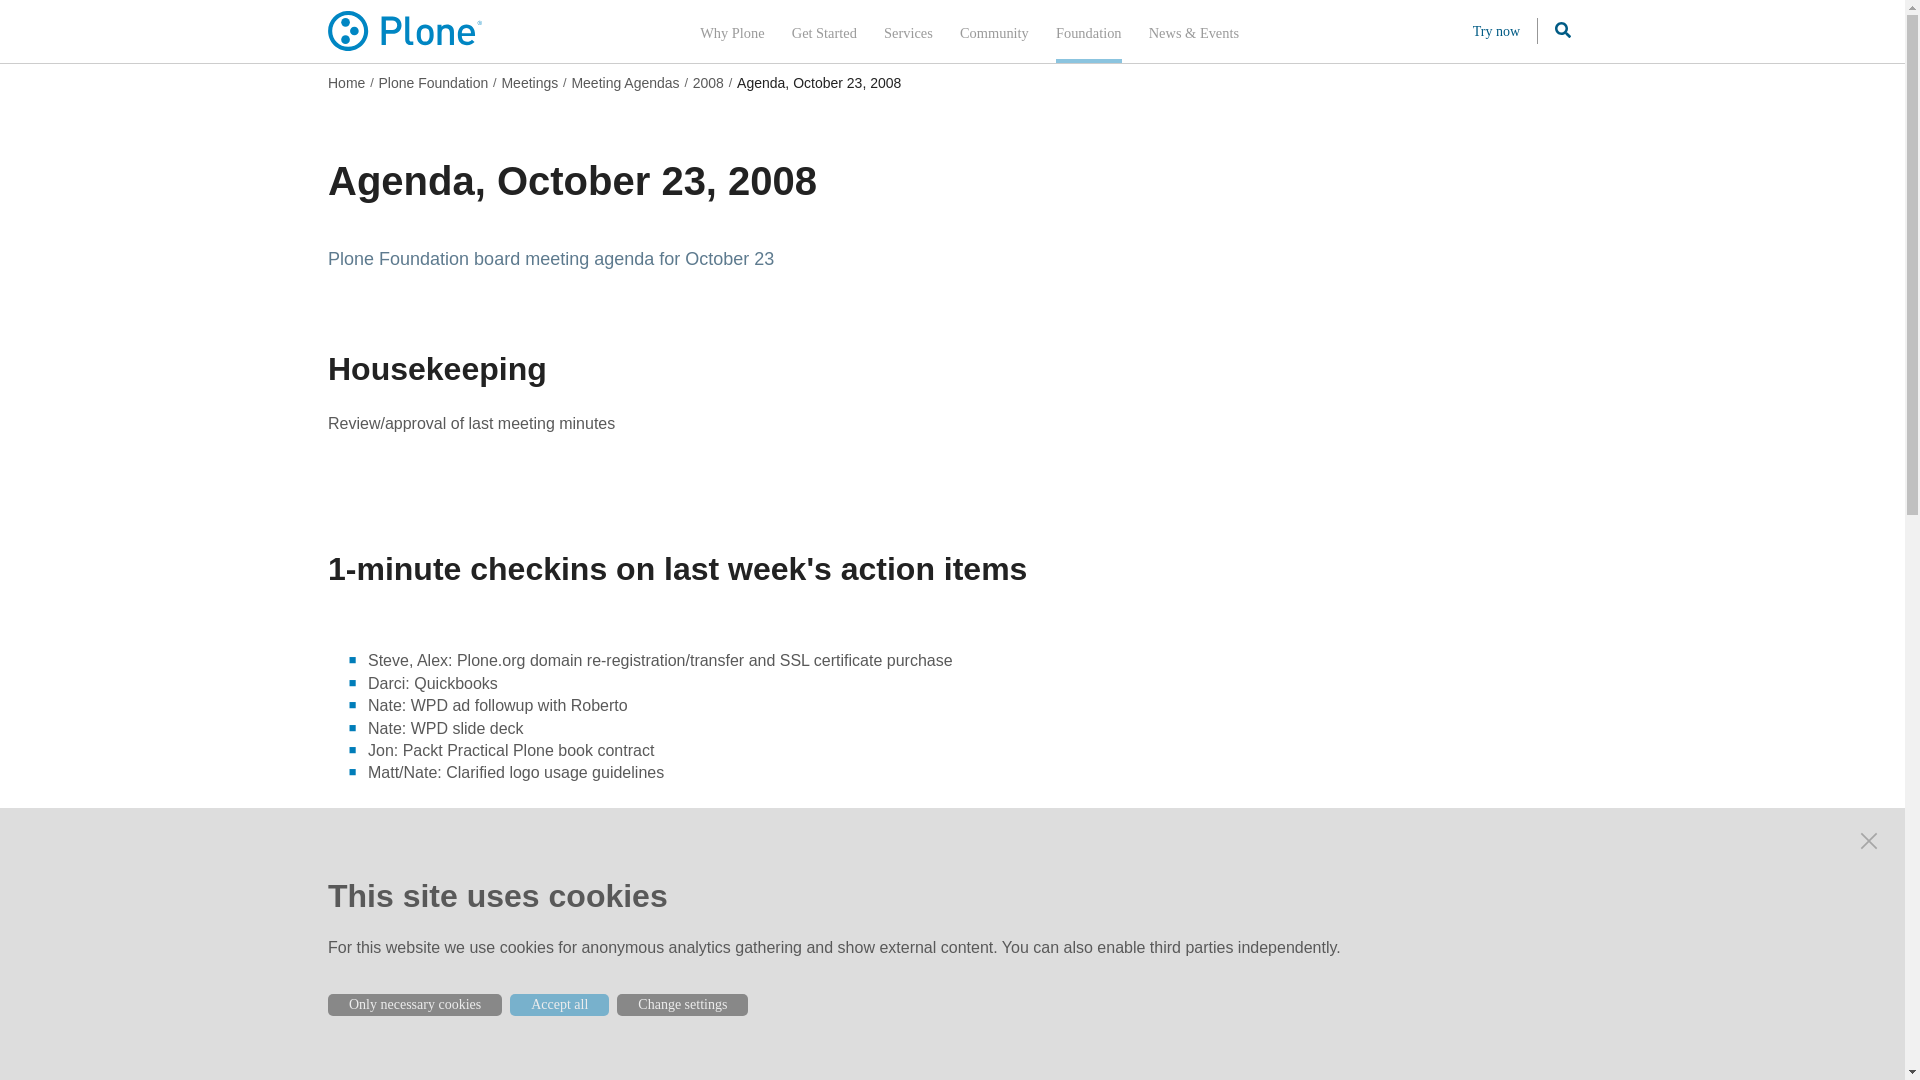 The image size is (1920, 1080). Describe the element at coordinates (346, 82) in the screenshot. I see `Home` at that location.